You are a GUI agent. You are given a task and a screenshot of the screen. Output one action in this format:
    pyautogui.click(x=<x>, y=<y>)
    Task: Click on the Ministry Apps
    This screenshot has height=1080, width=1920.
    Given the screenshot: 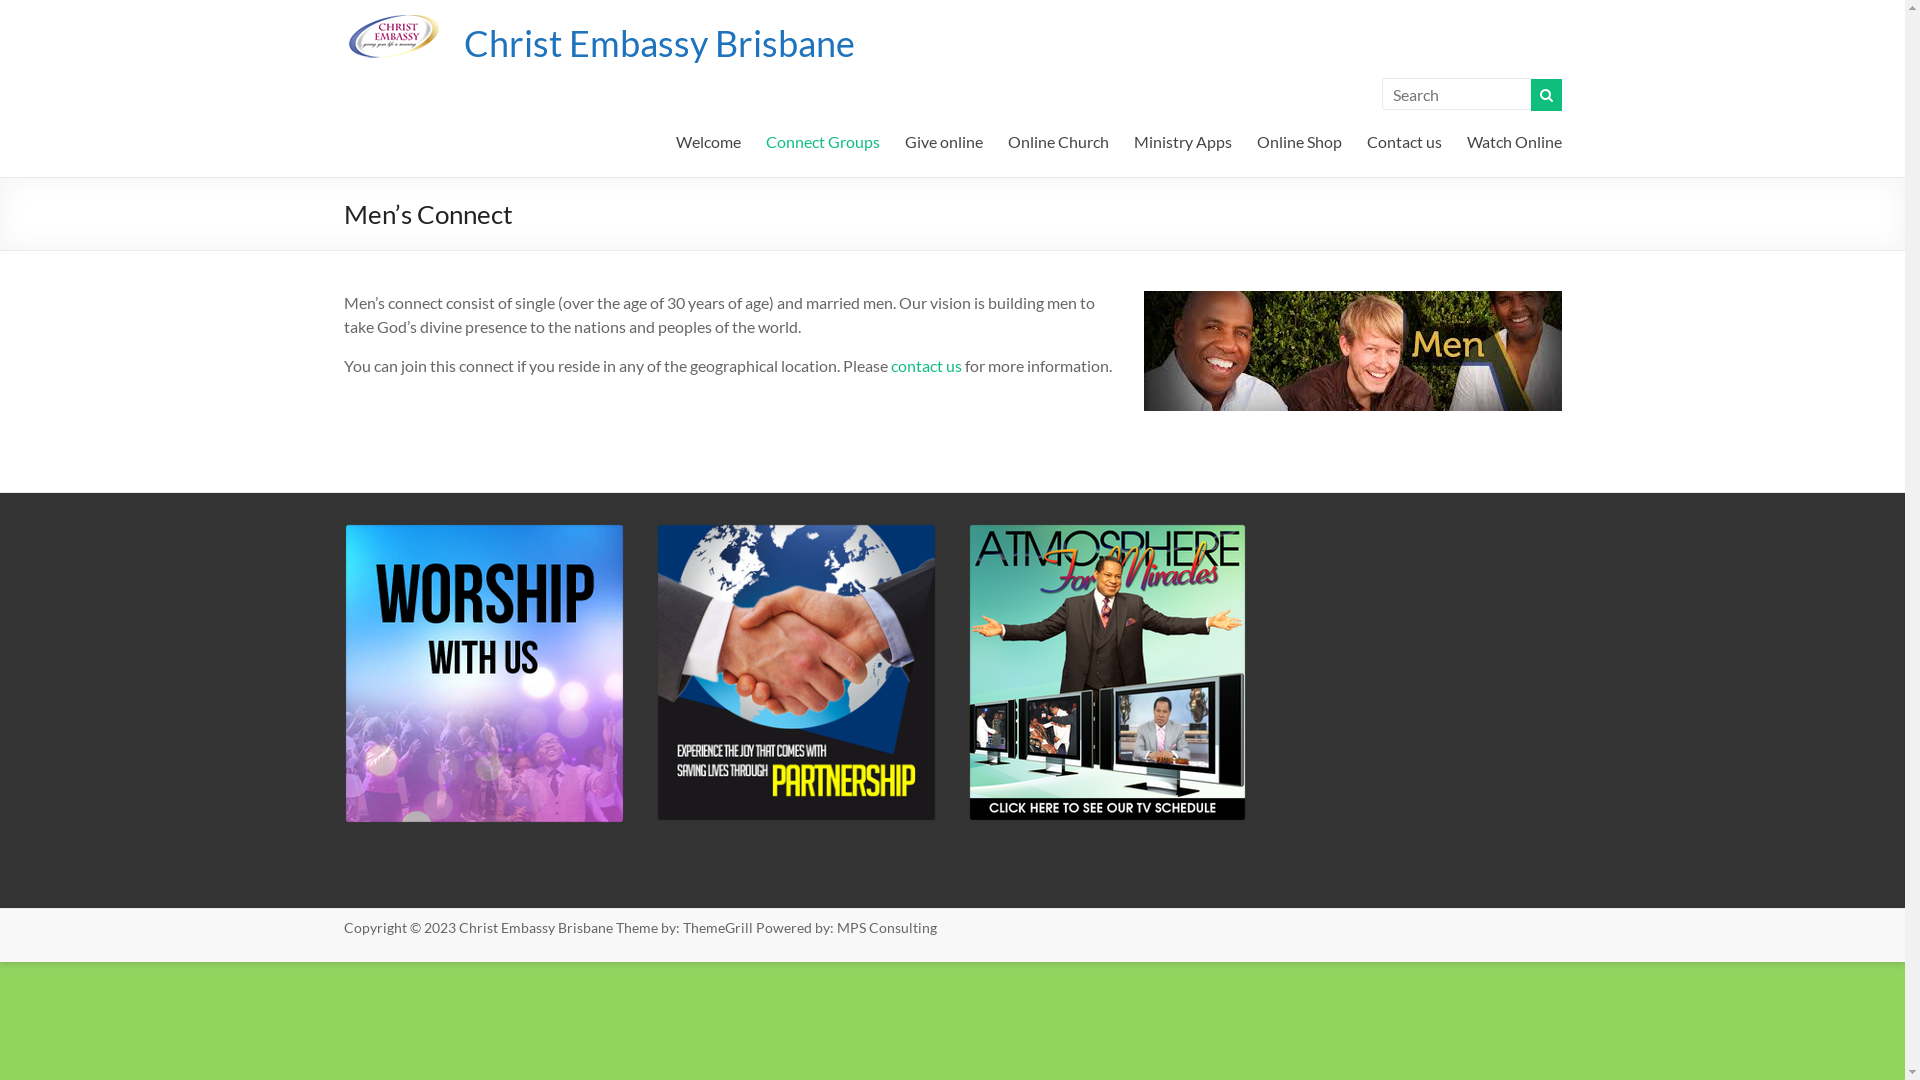 What is the action you would take?
    pyautogui.click(x=1183, y=139)
    